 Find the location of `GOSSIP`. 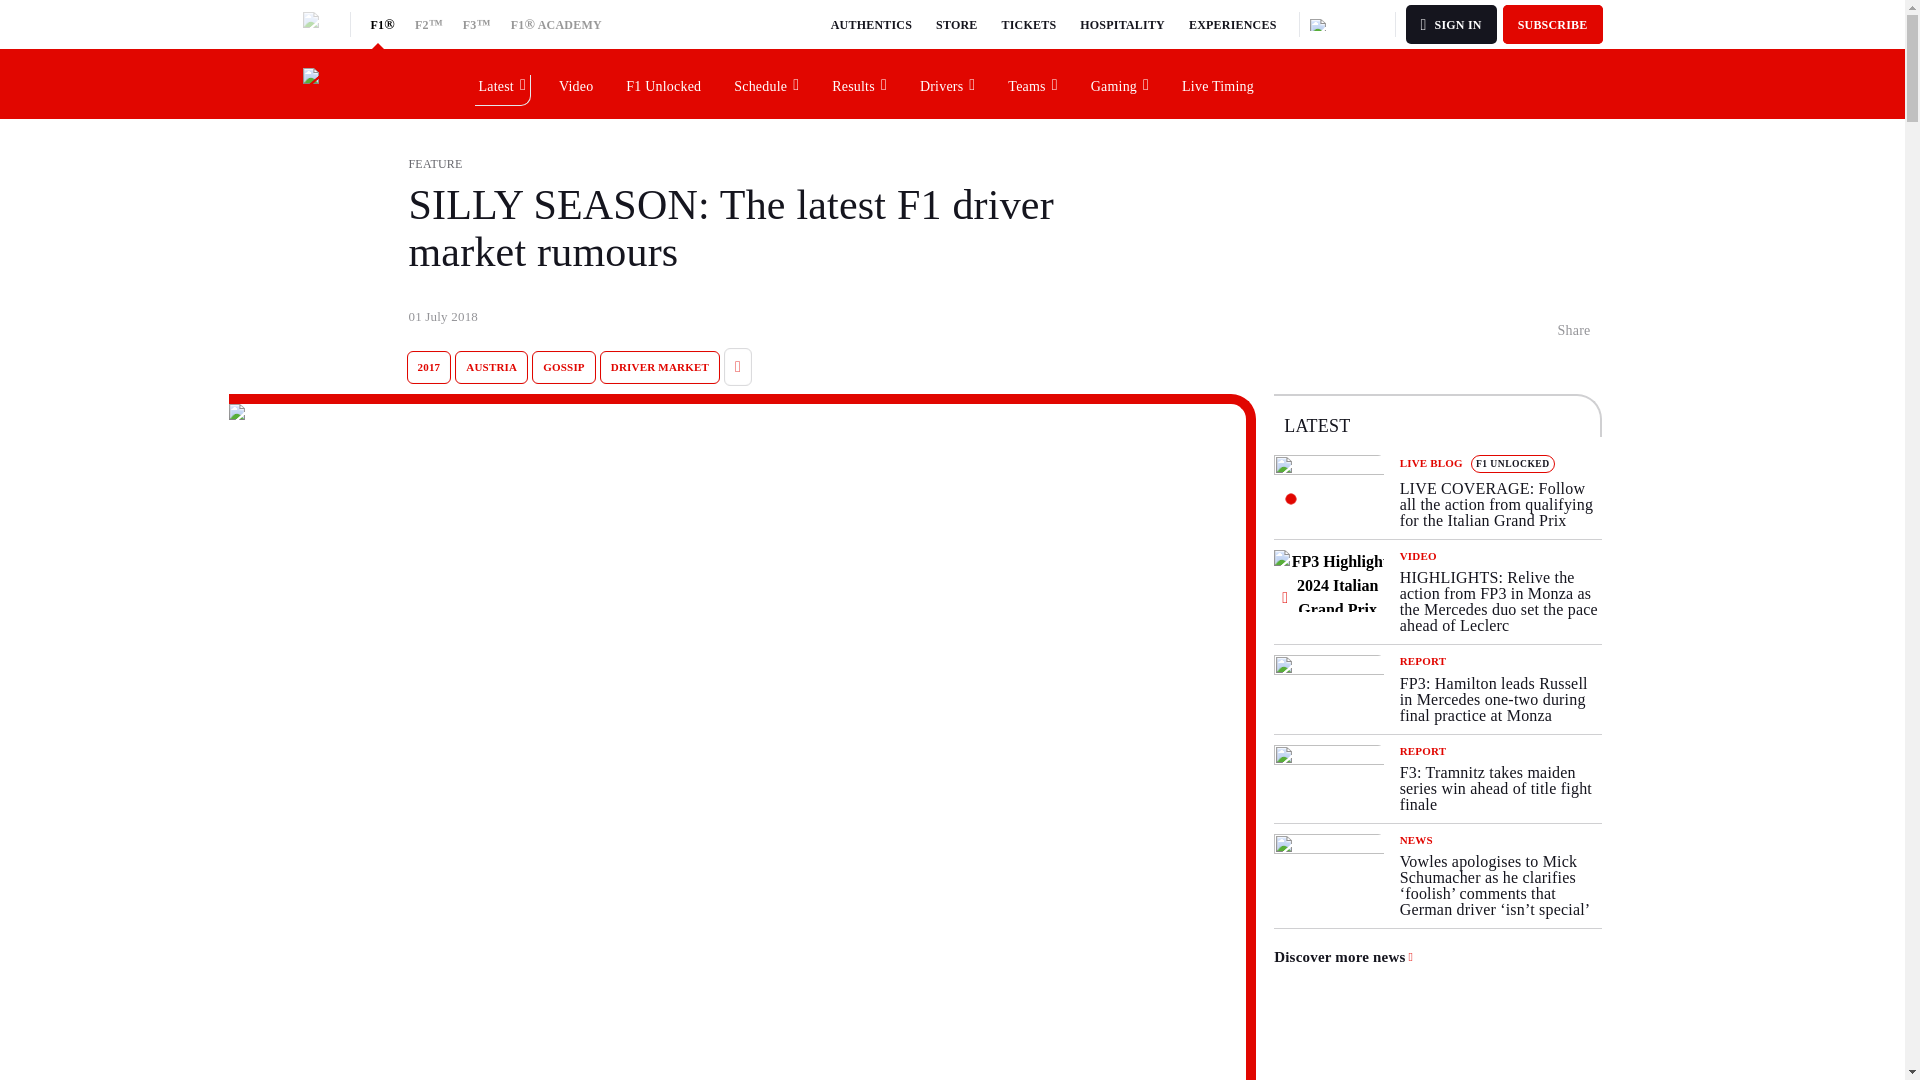

GOSSIP is located at coordinates (563, 368).